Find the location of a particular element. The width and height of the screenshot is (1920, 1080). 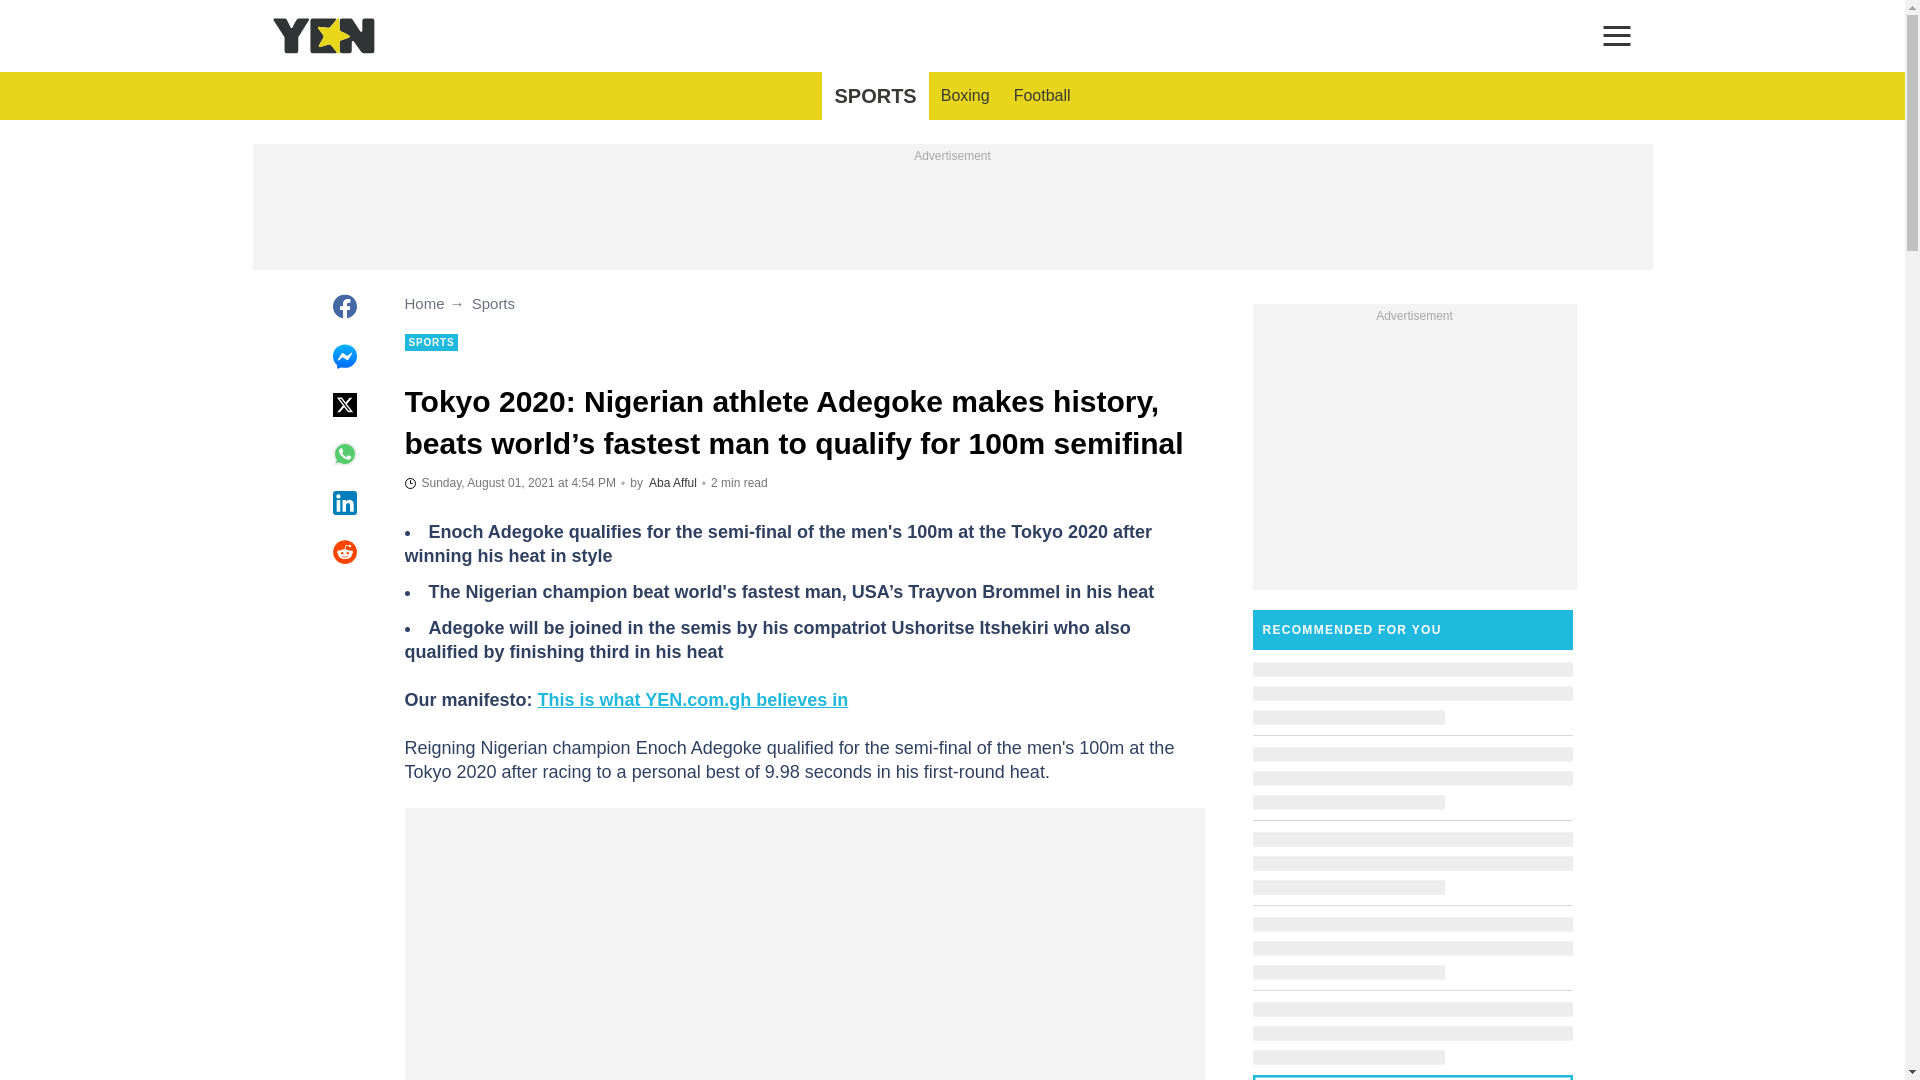

SPORTS is located at coordinates (874, 96).